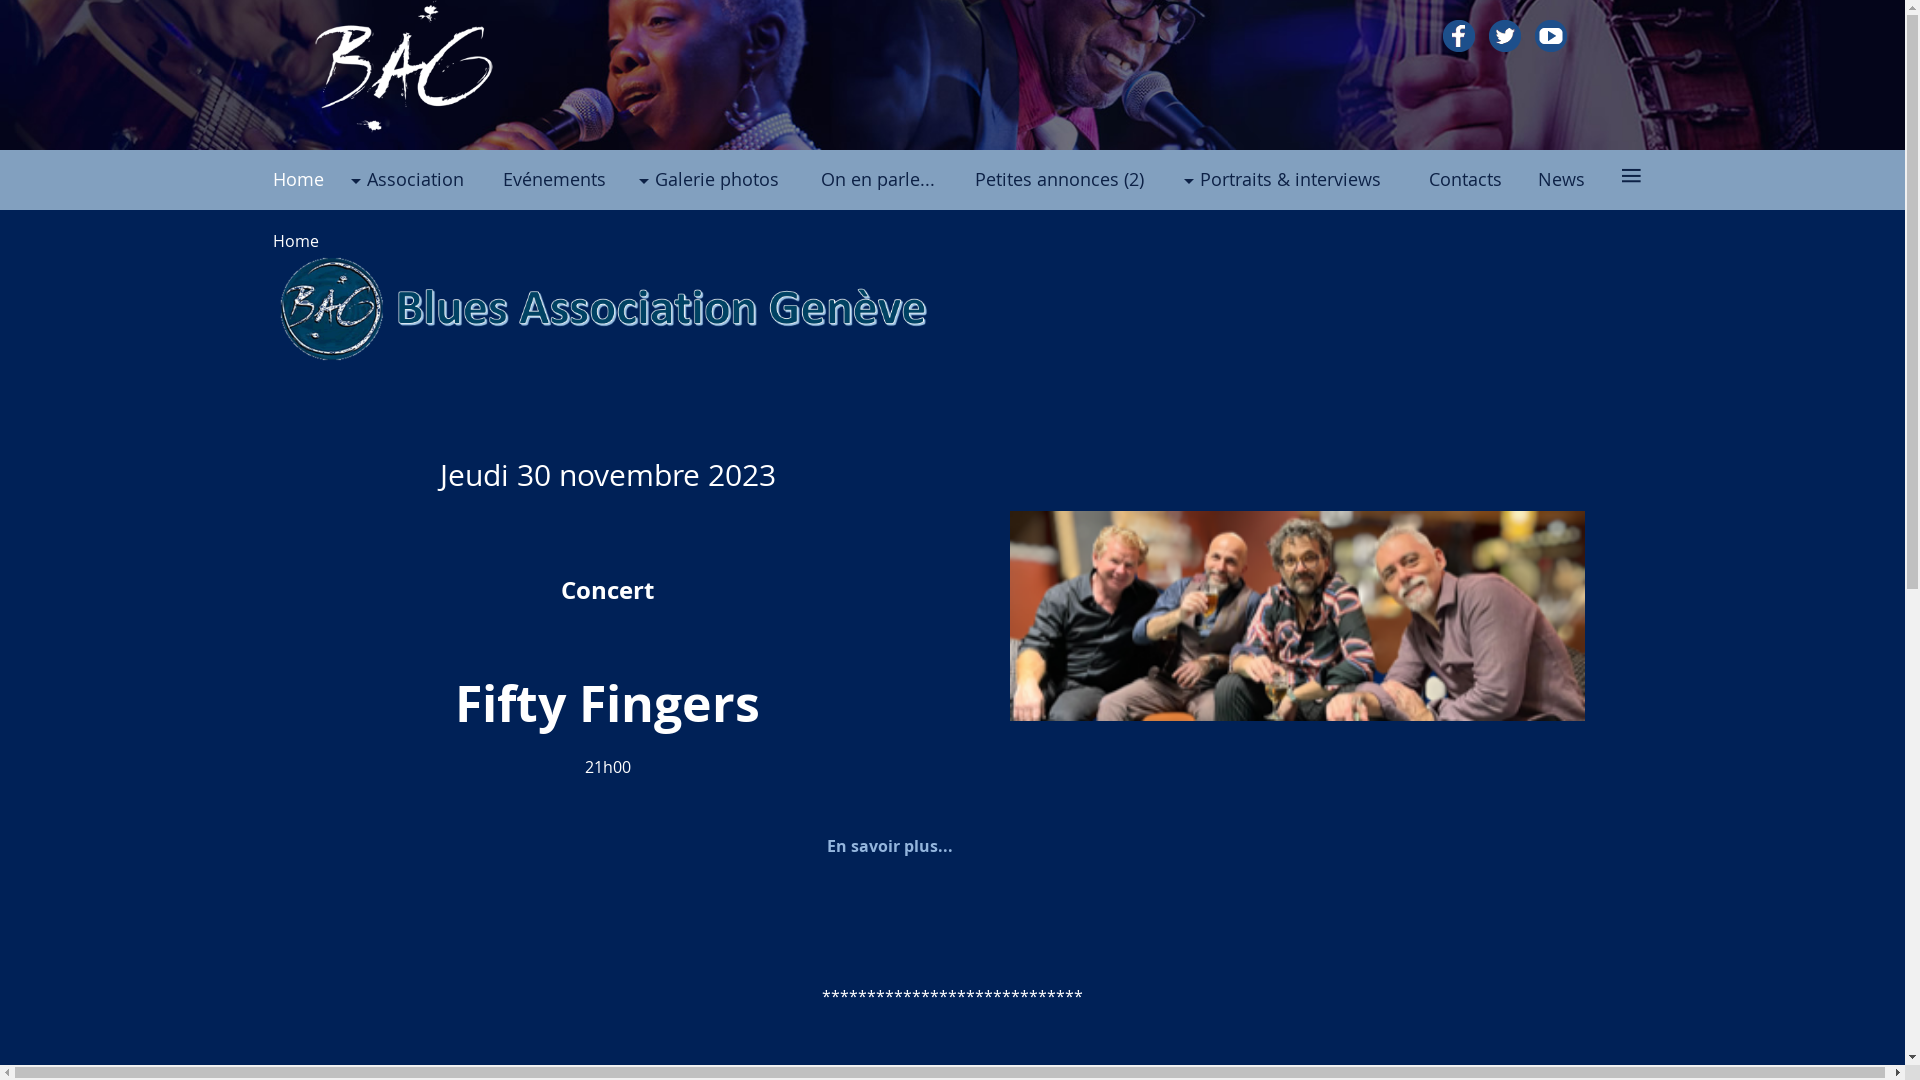 This screenshot has height=1080, width=1920. I want to click on Association, so click(430, 180).